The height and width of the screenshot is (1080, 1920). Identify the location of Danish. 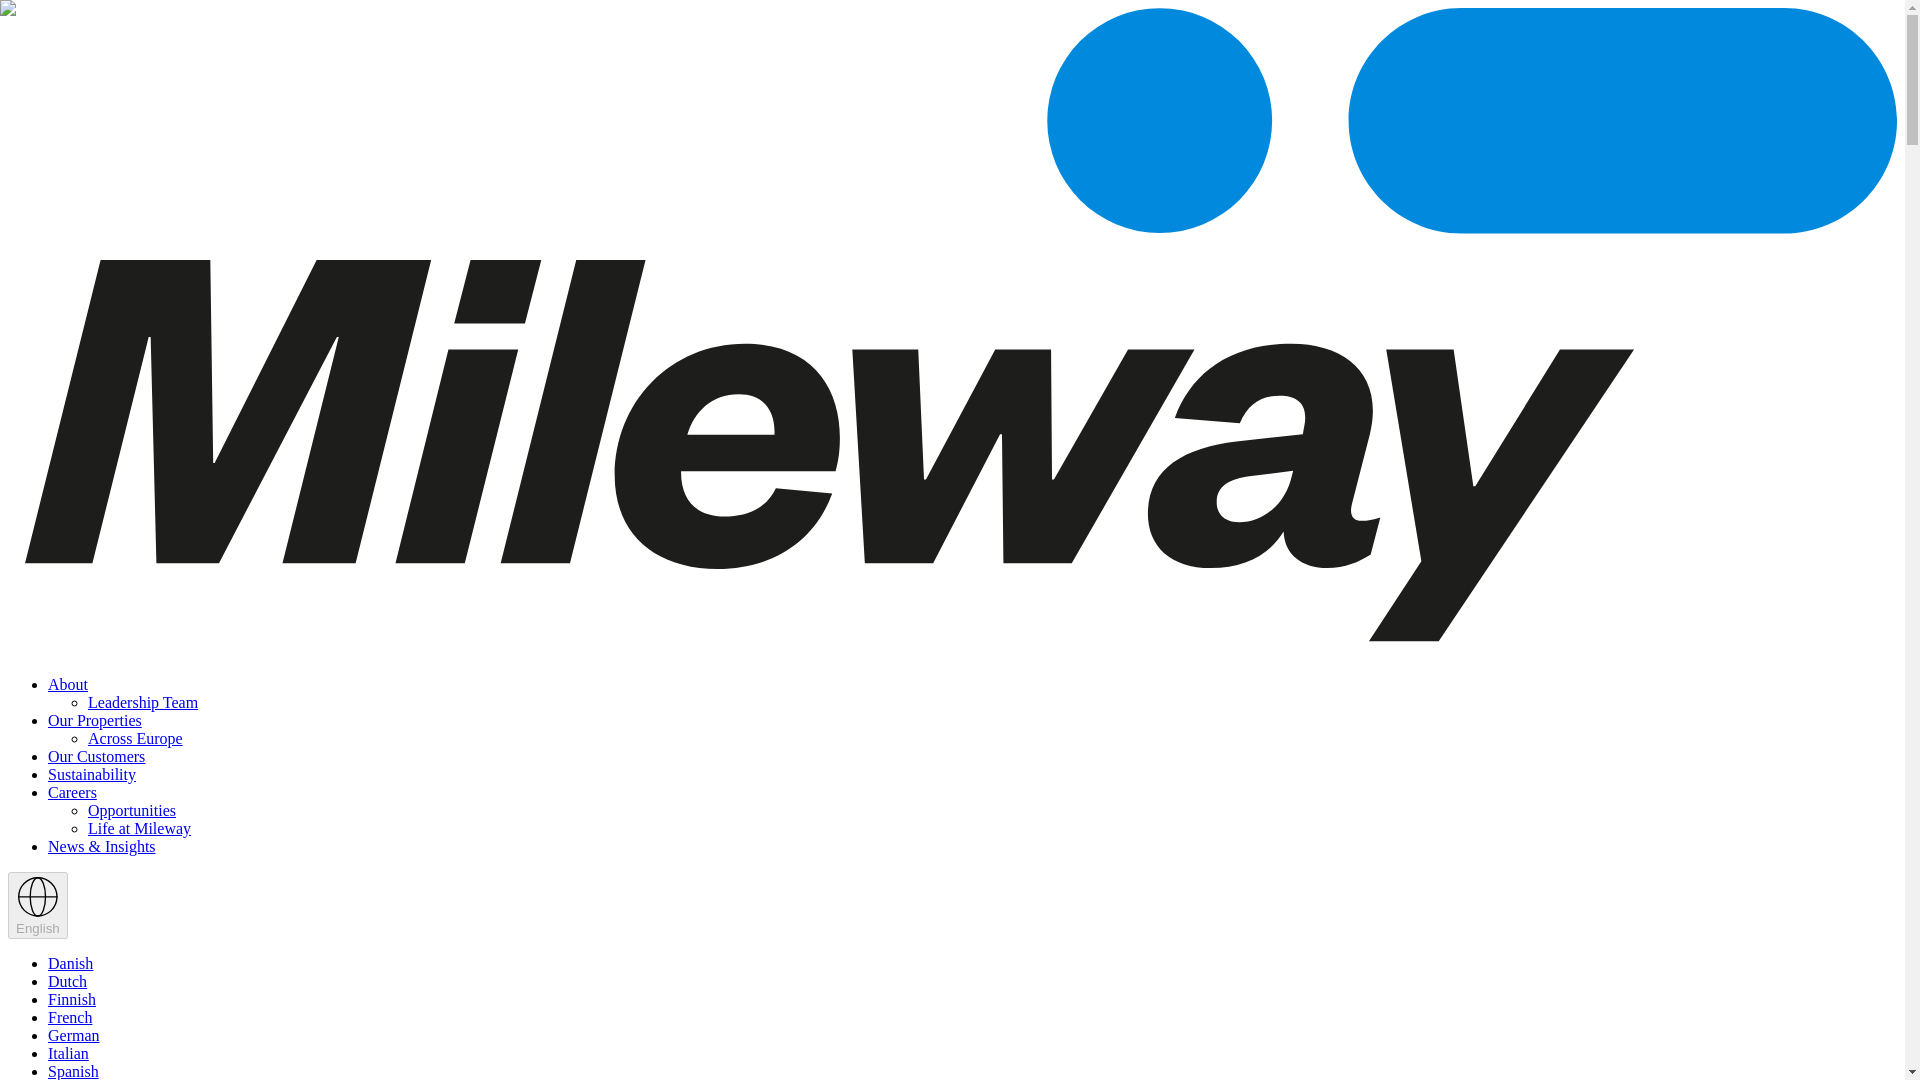
(70, 963).